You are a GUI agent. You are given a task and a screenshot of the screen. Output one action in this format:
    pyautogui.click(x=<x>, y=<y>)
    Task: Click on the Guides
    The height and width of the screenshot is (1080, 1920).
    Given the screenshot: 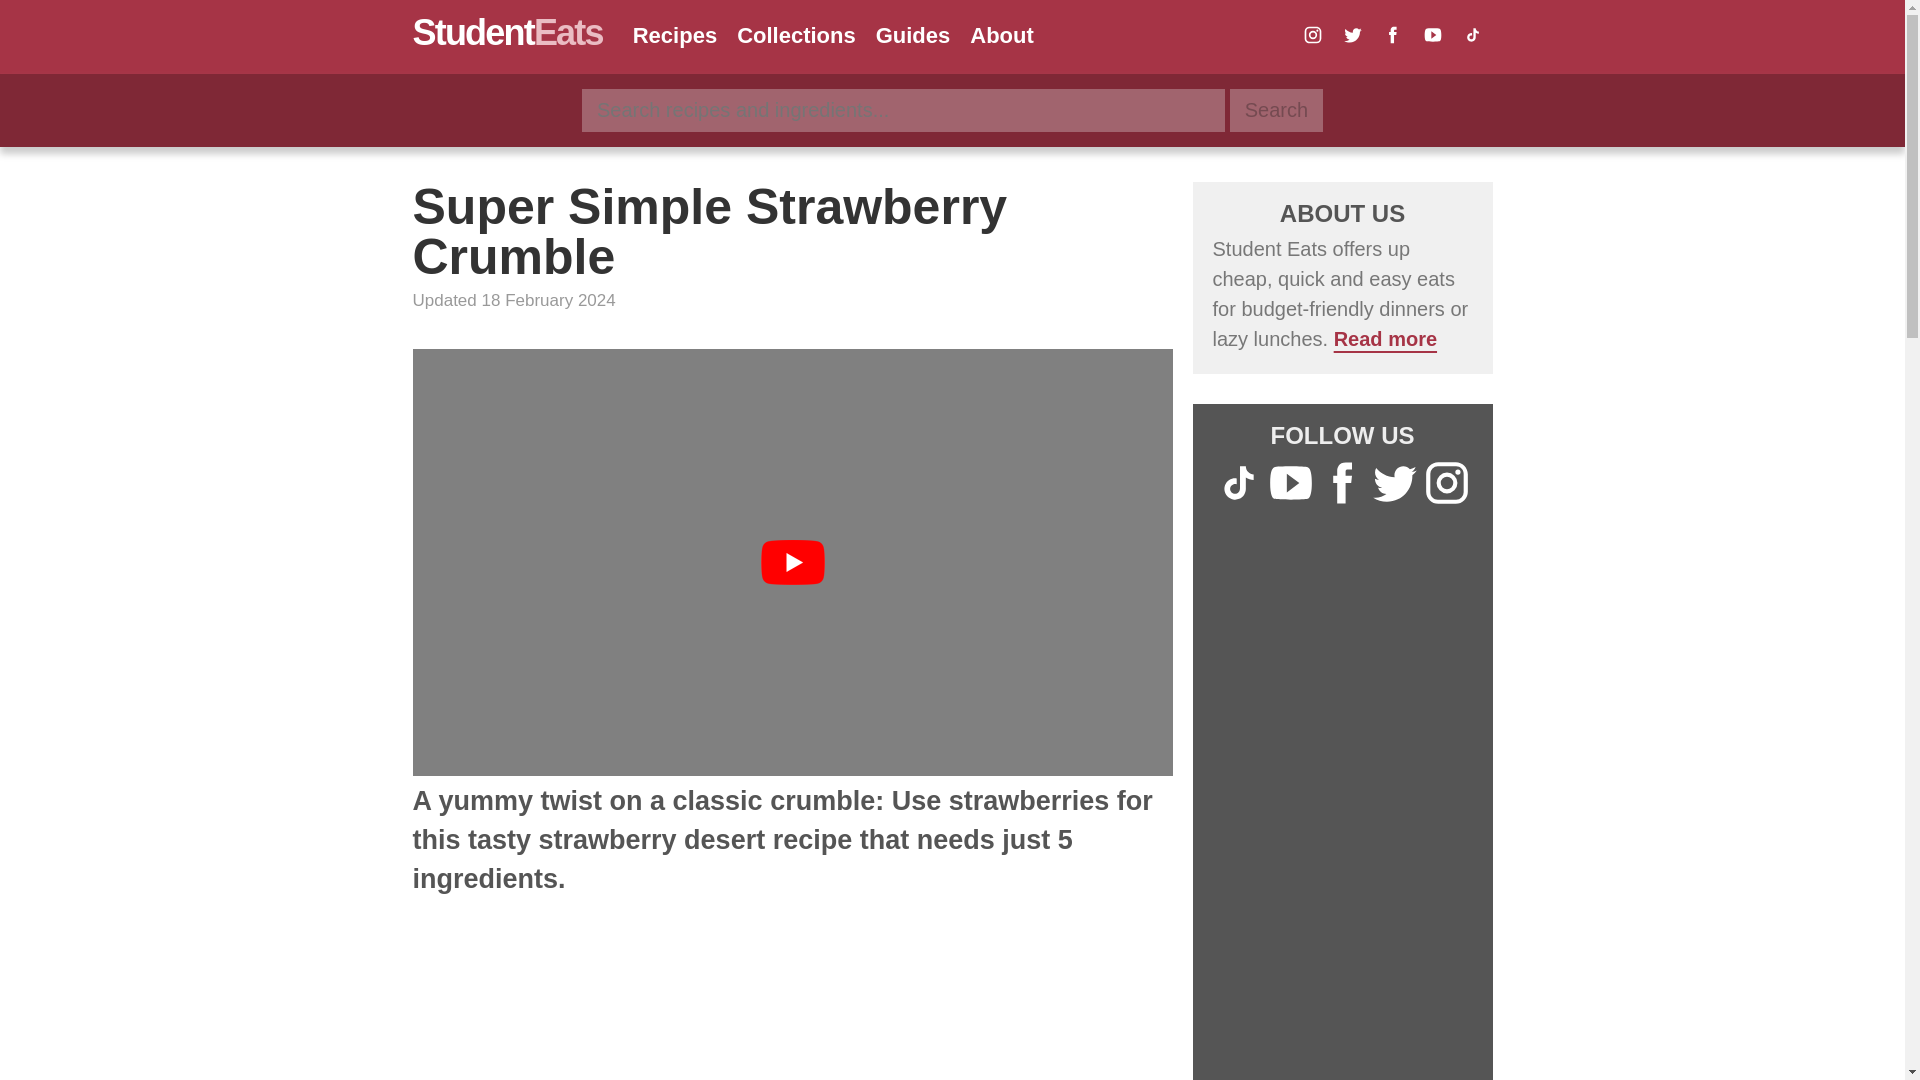 What is the action you would take?
    pyautogui.click(x=912, y=34)
    